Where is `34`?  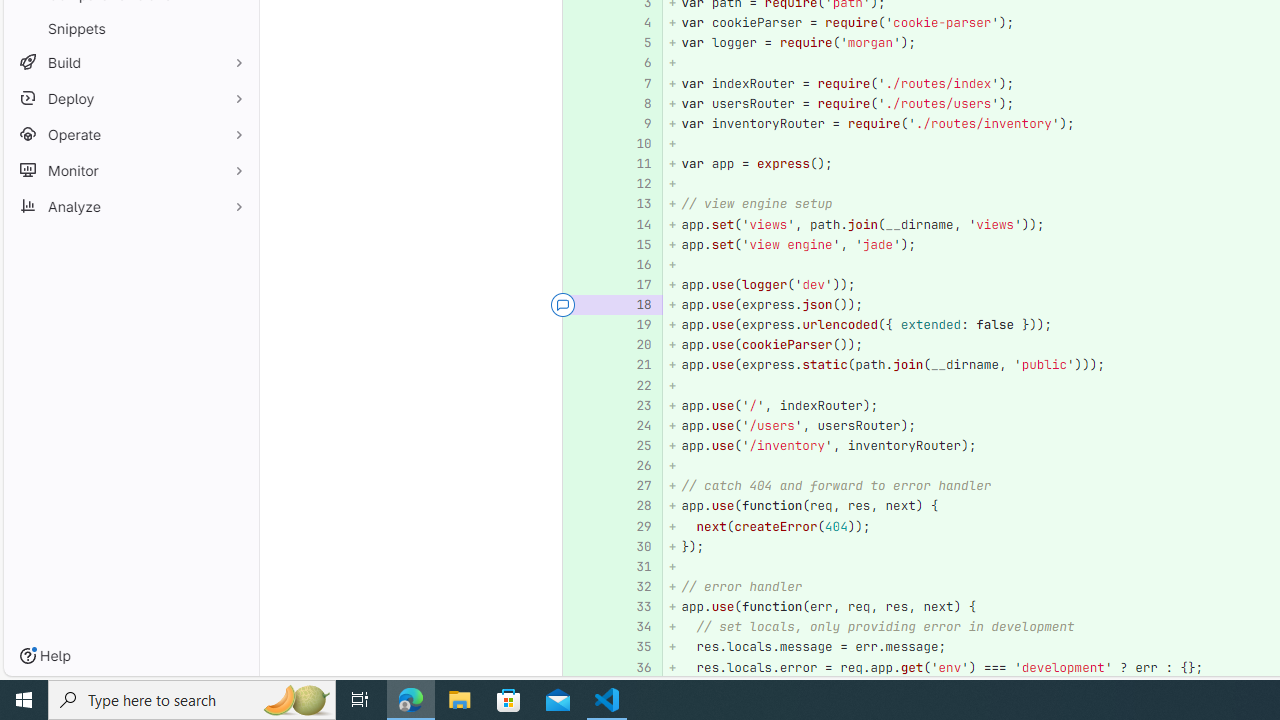 34 is located at coordinates (634, 627).